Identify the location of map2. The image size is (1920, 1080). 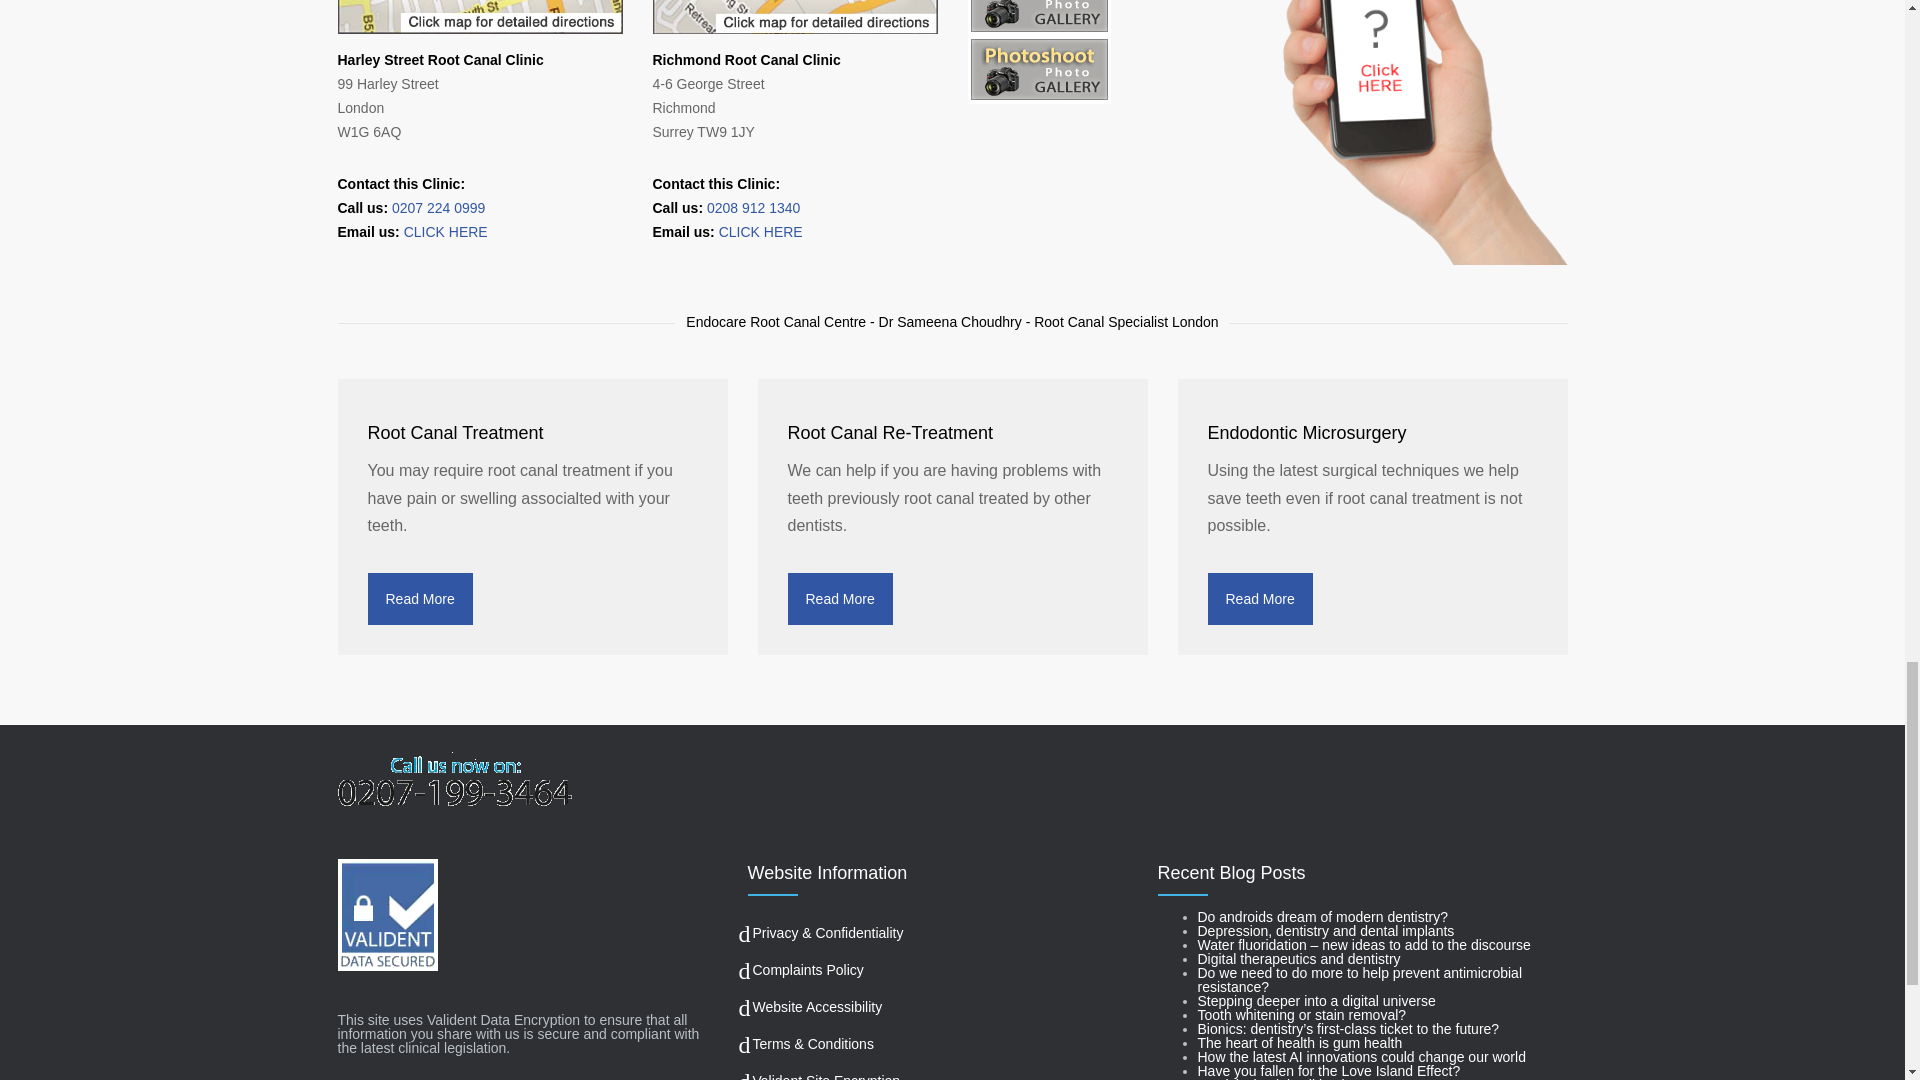
(794, 16).